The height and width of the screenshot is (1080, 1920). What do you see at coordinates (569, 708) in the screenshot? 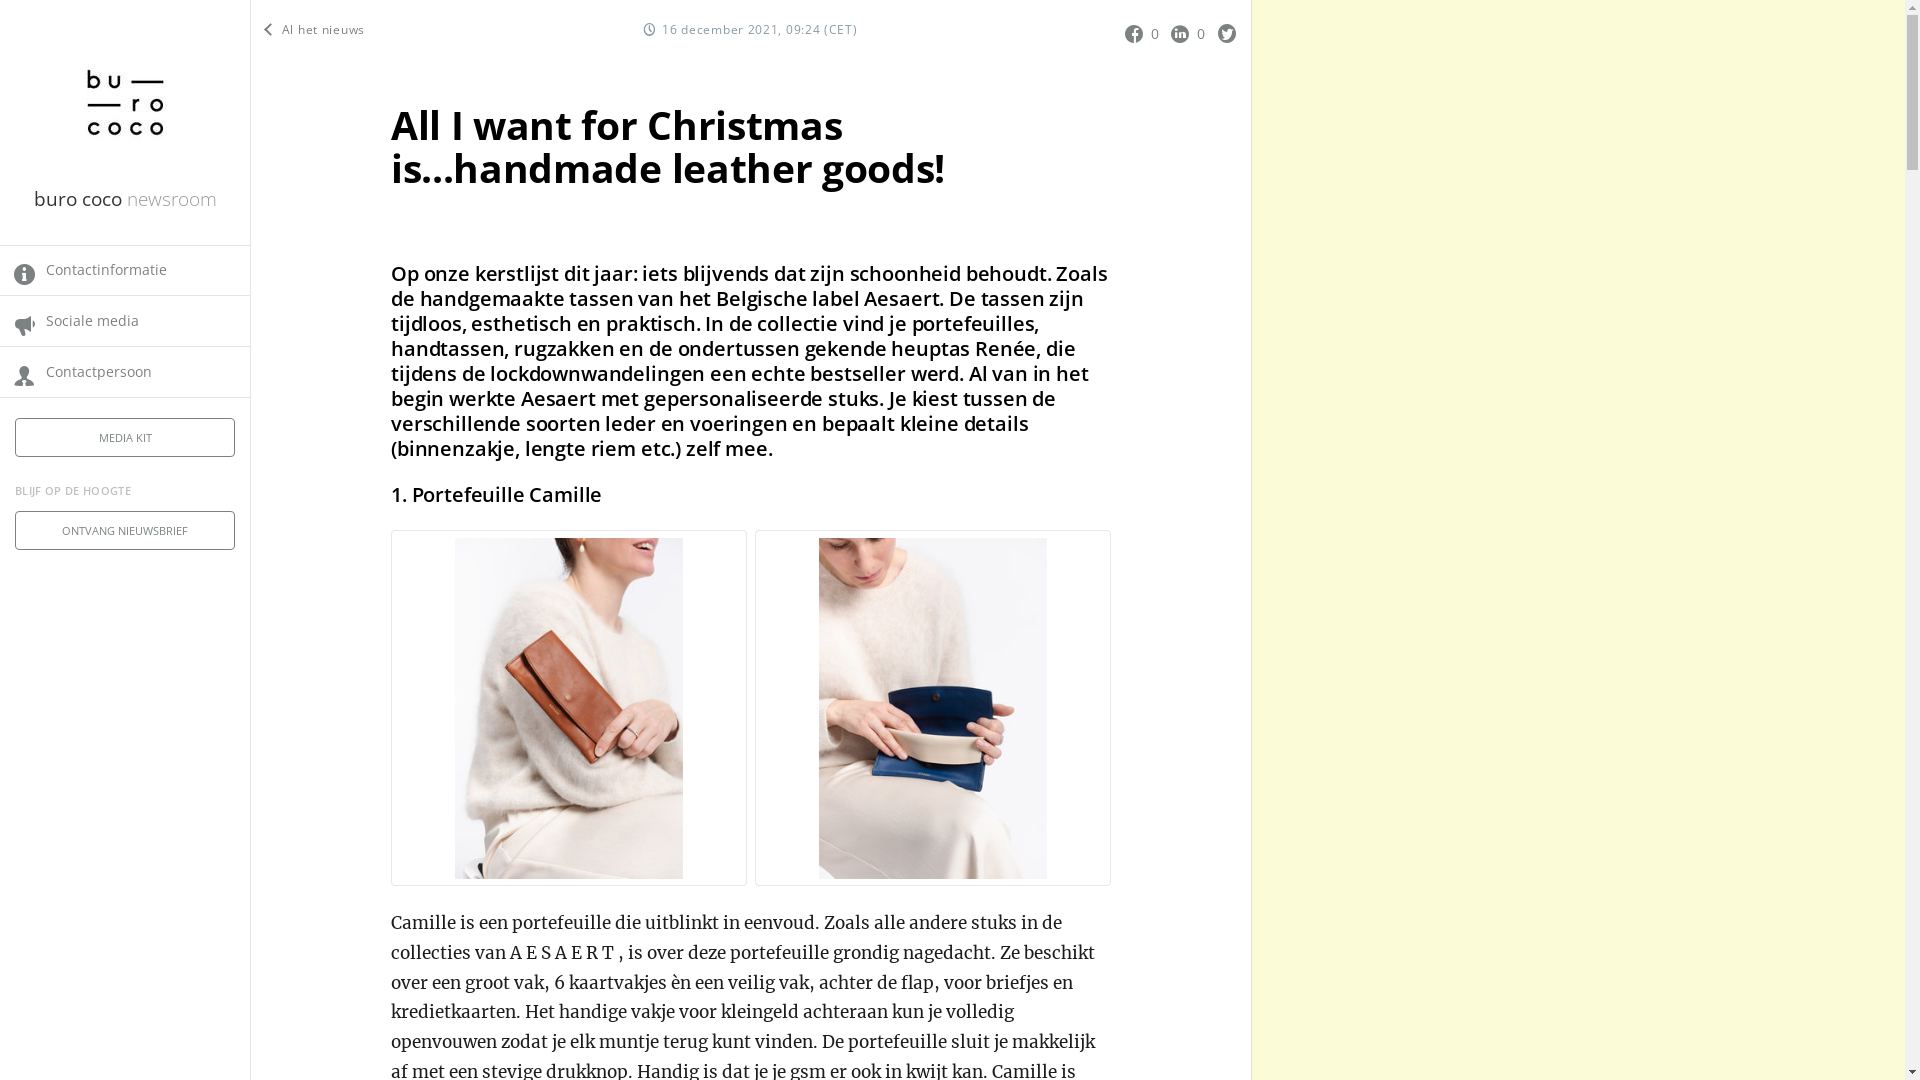
I see `Aesaert_Griet_BA-149.jpg` at bounding box center [569, 708].